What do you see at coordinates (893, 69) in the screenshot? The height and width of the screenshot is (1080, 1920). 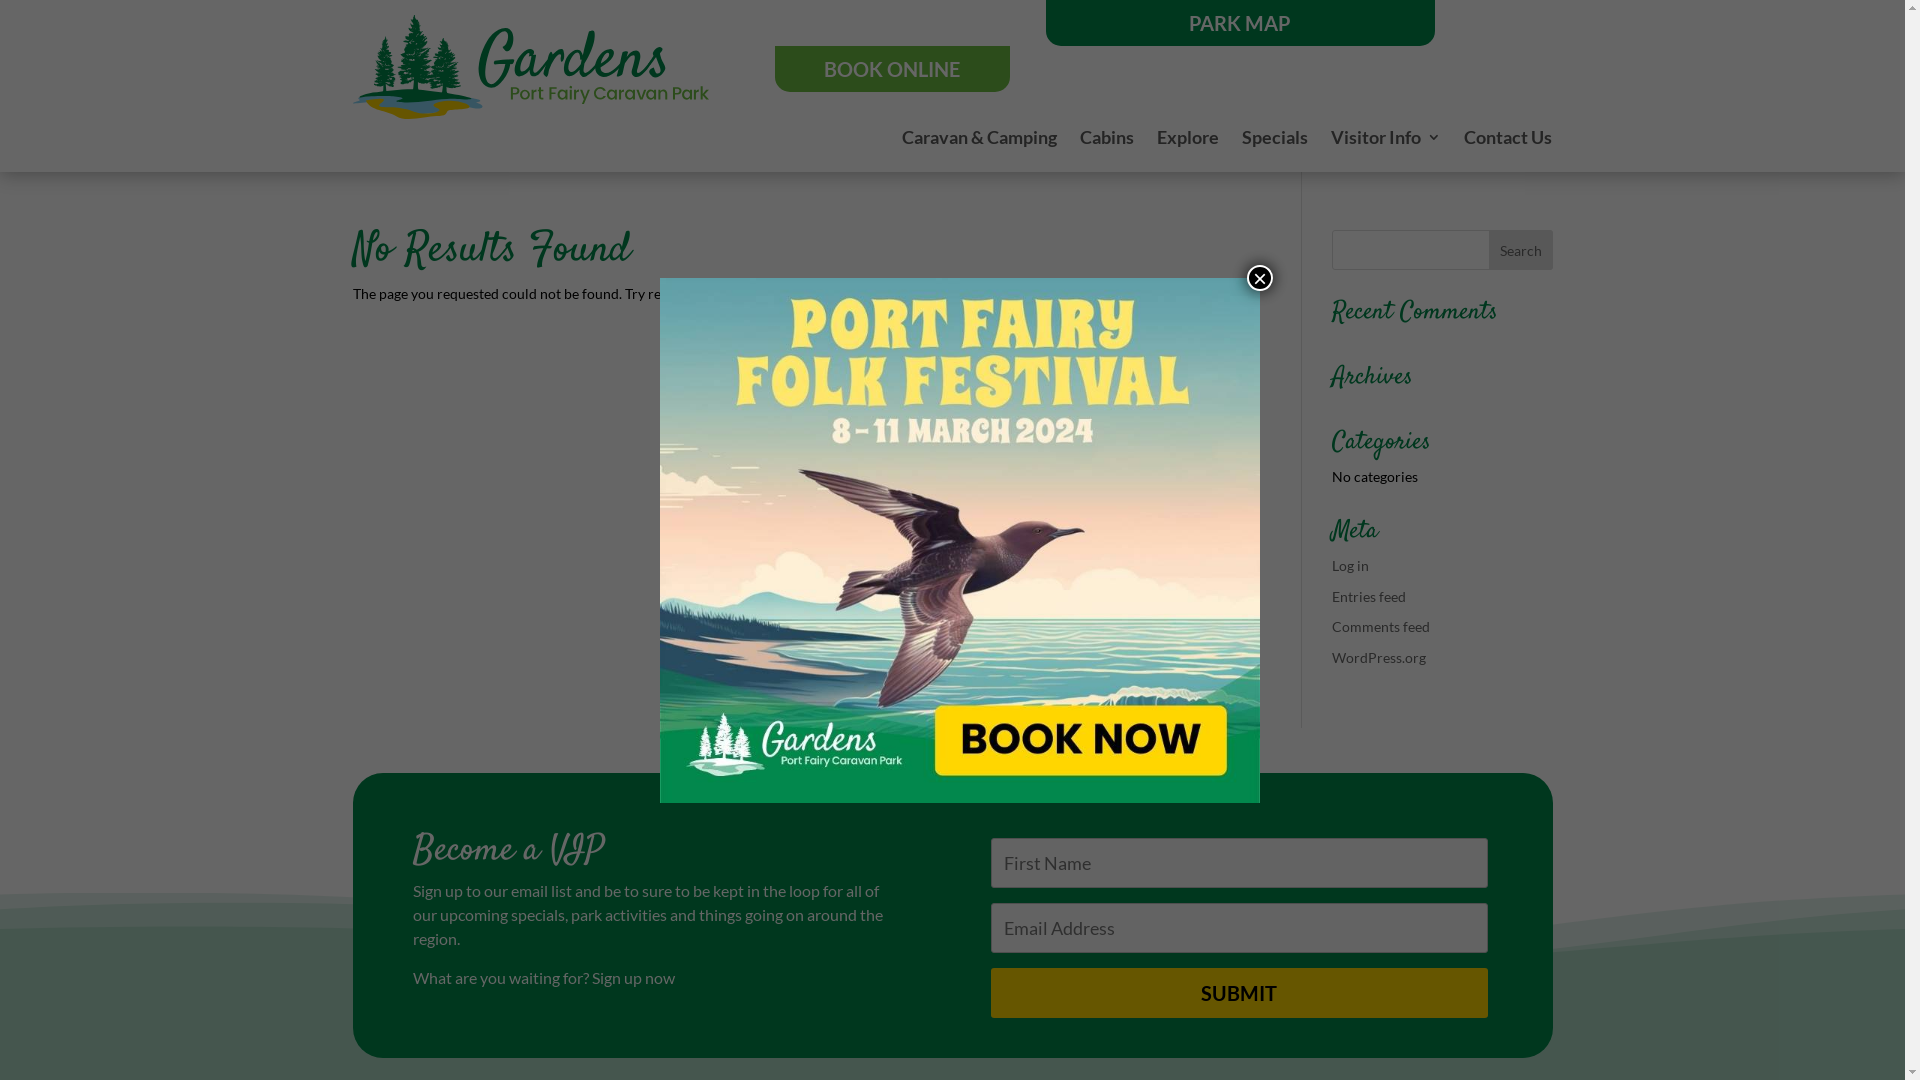 I see `BOOK ONLINE` at bounding box center [893, 69].